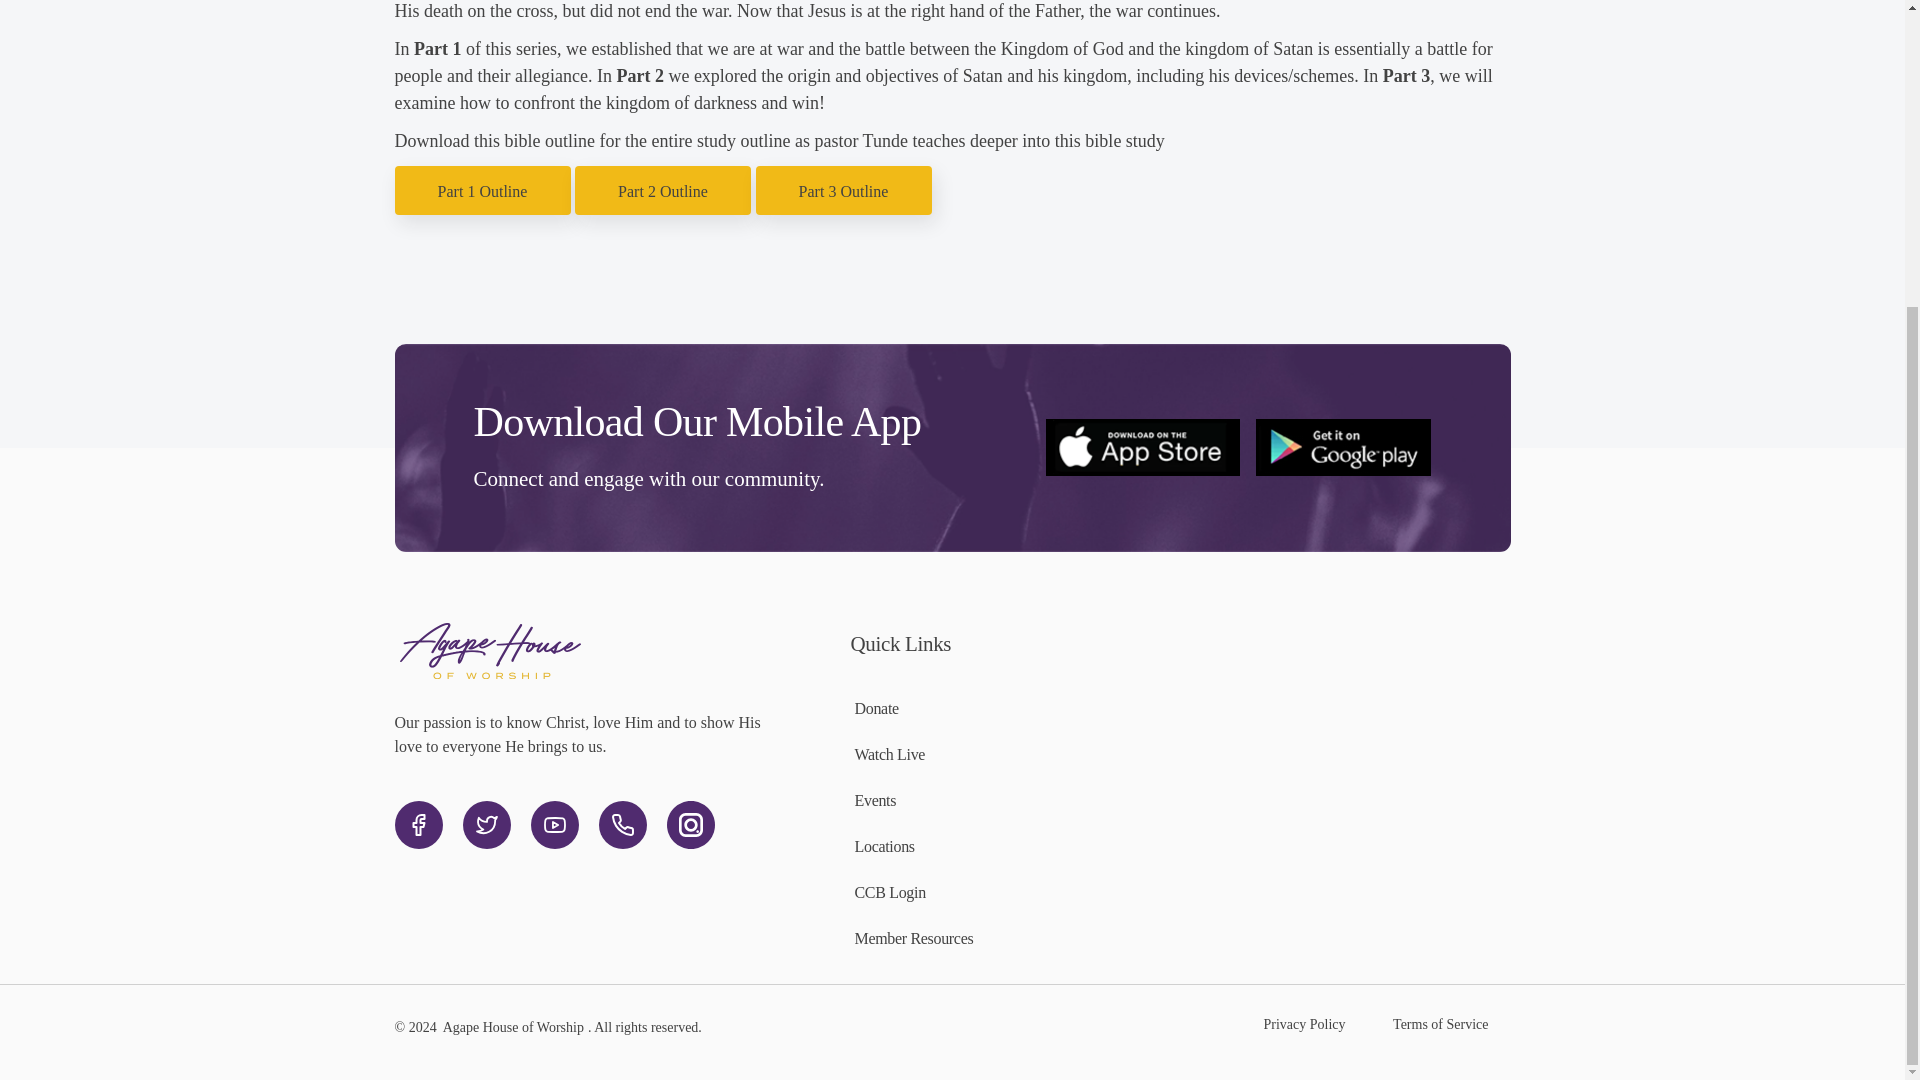 Image resolution: width=1920 pixels, height=1080 pixels. I want to click on Watch Live, so click(890, 754).